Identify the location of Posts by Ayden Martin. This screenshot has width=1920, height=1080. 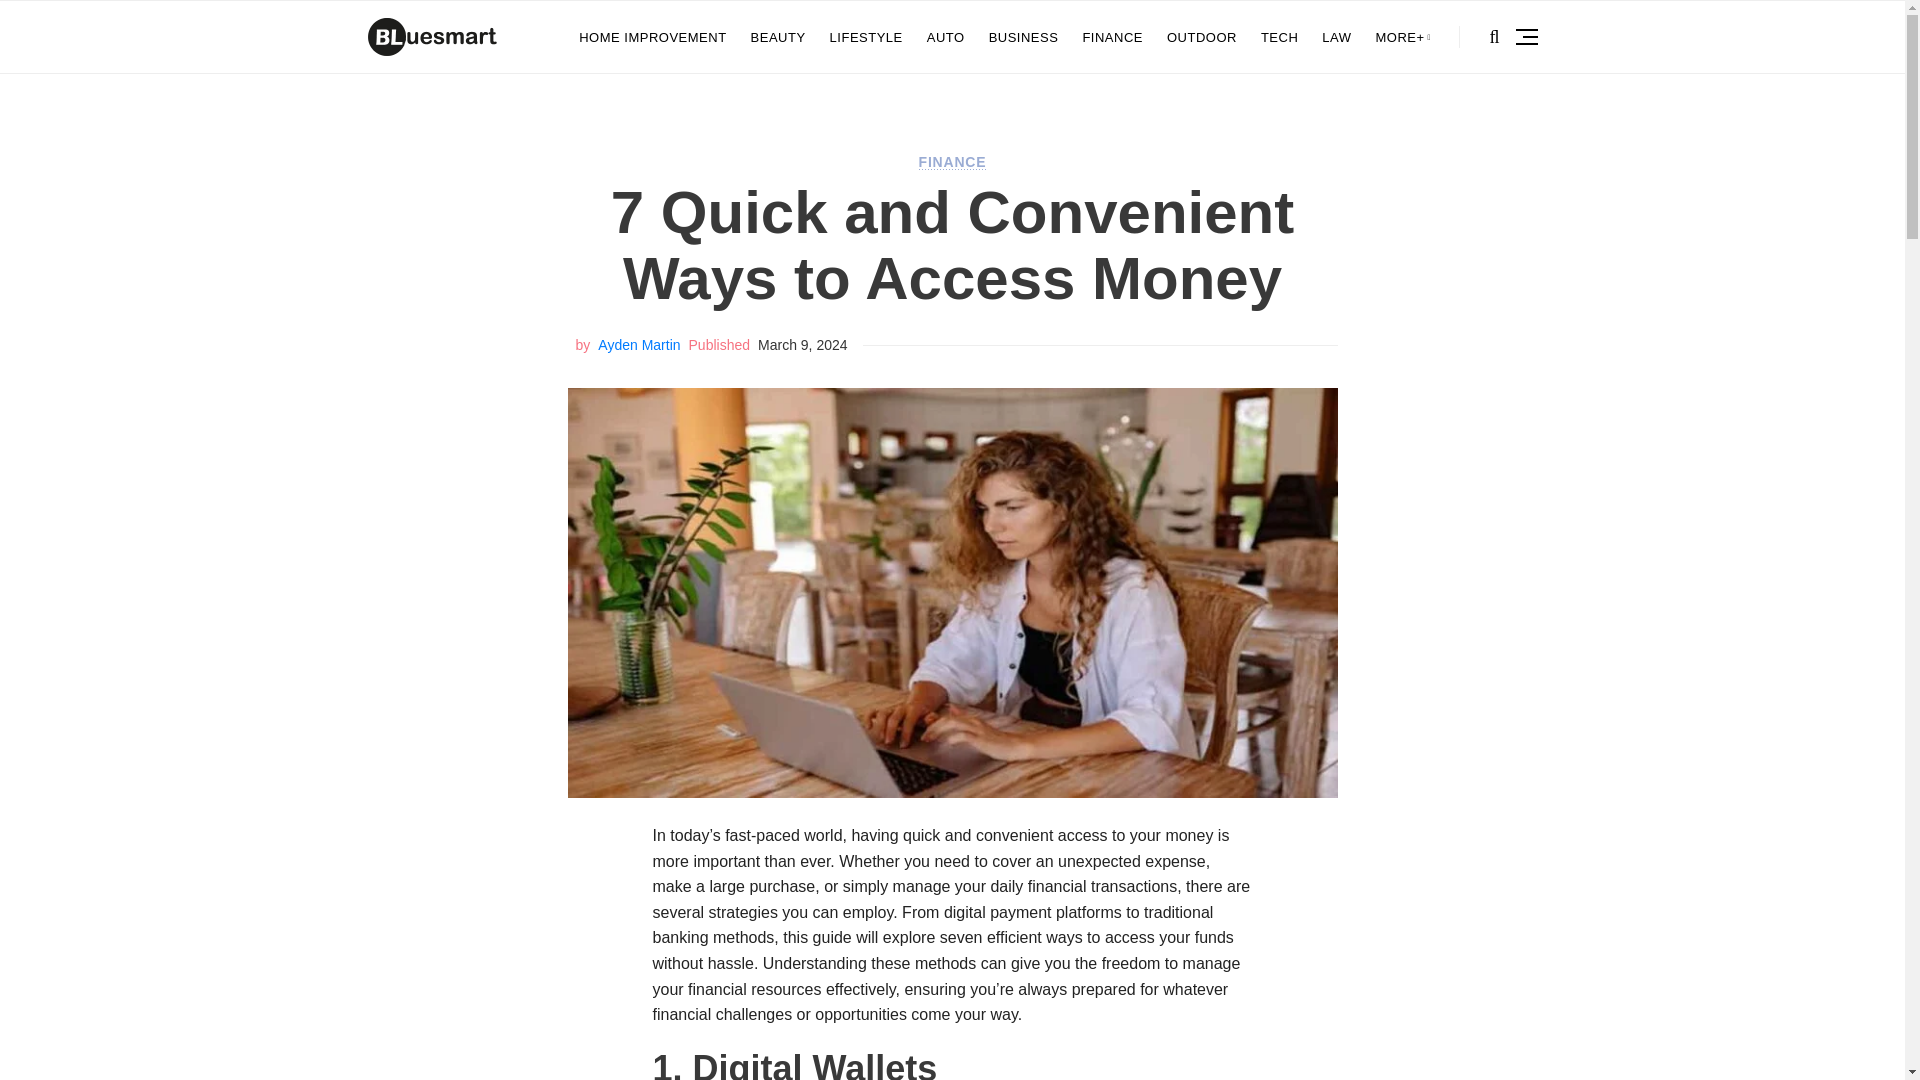
(638, 344).